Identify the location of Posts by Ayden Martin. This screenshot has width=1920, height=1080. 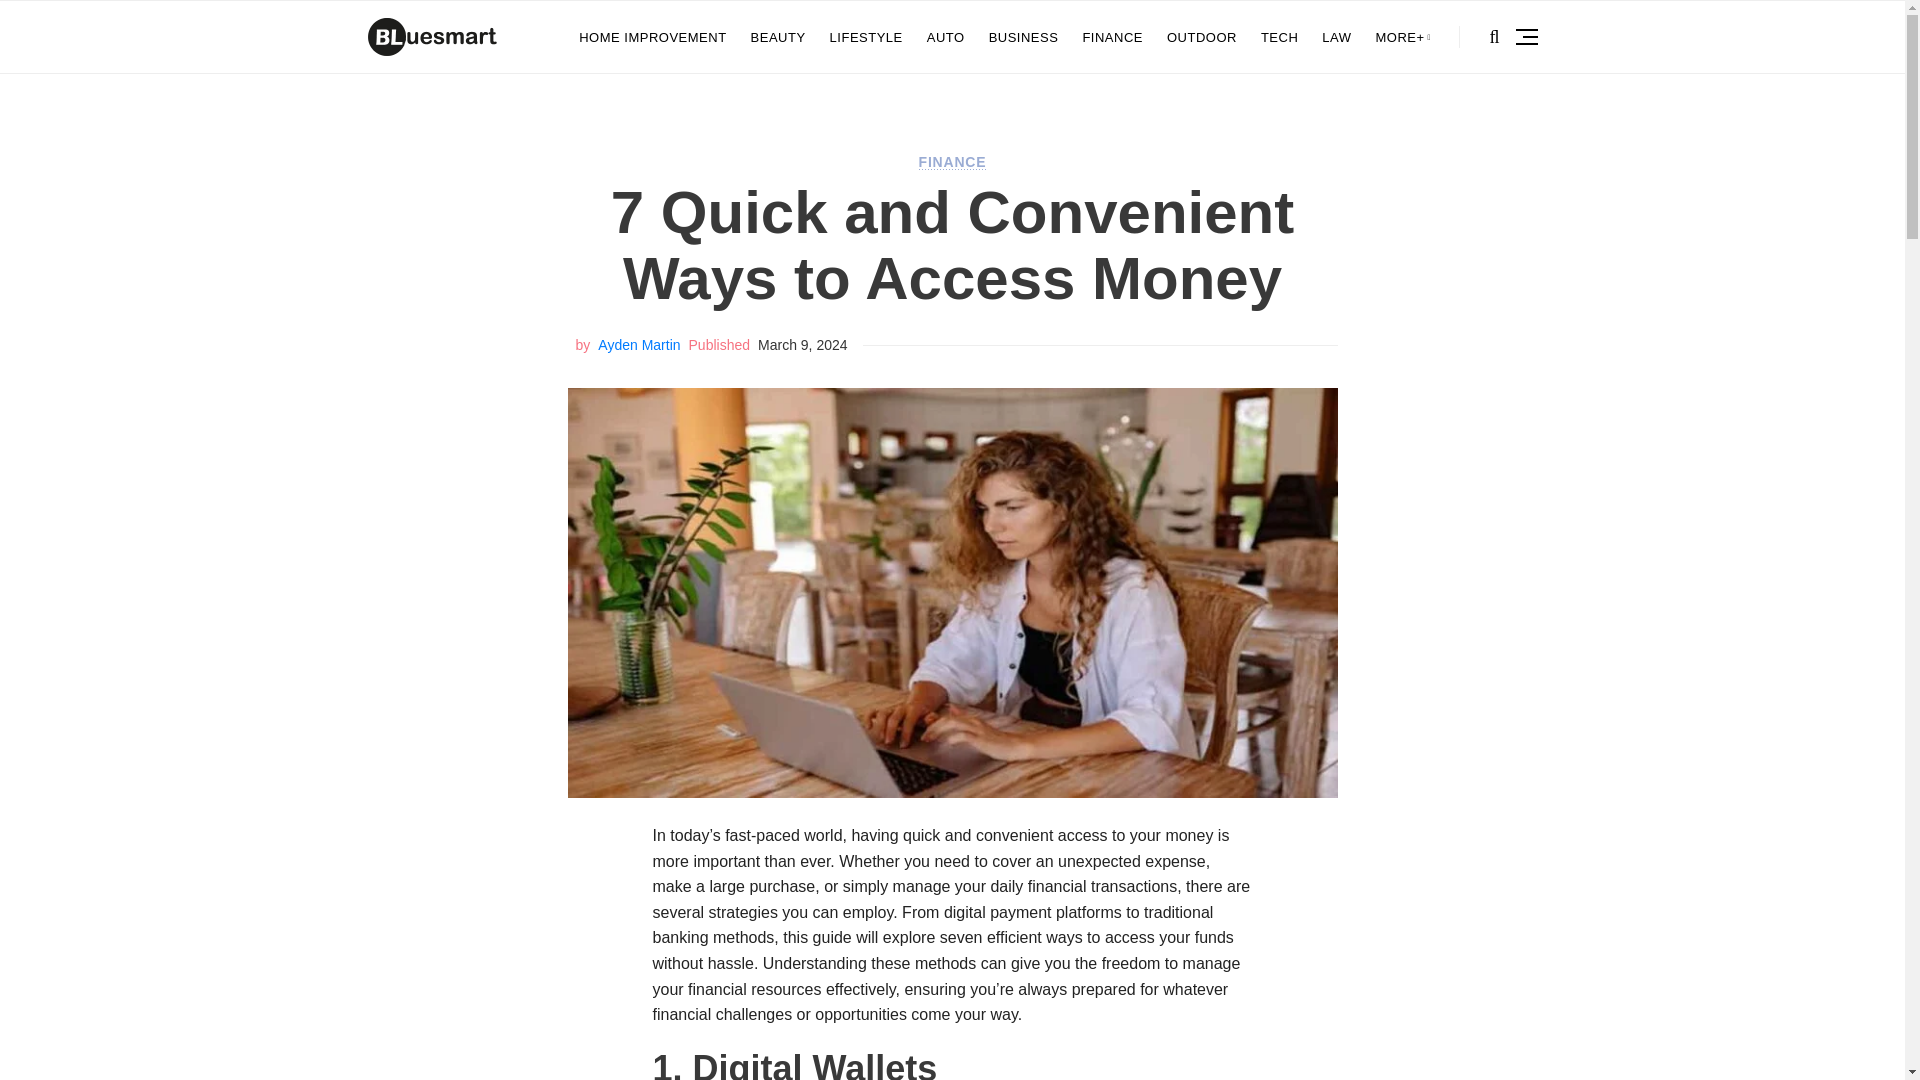
(638, 344).